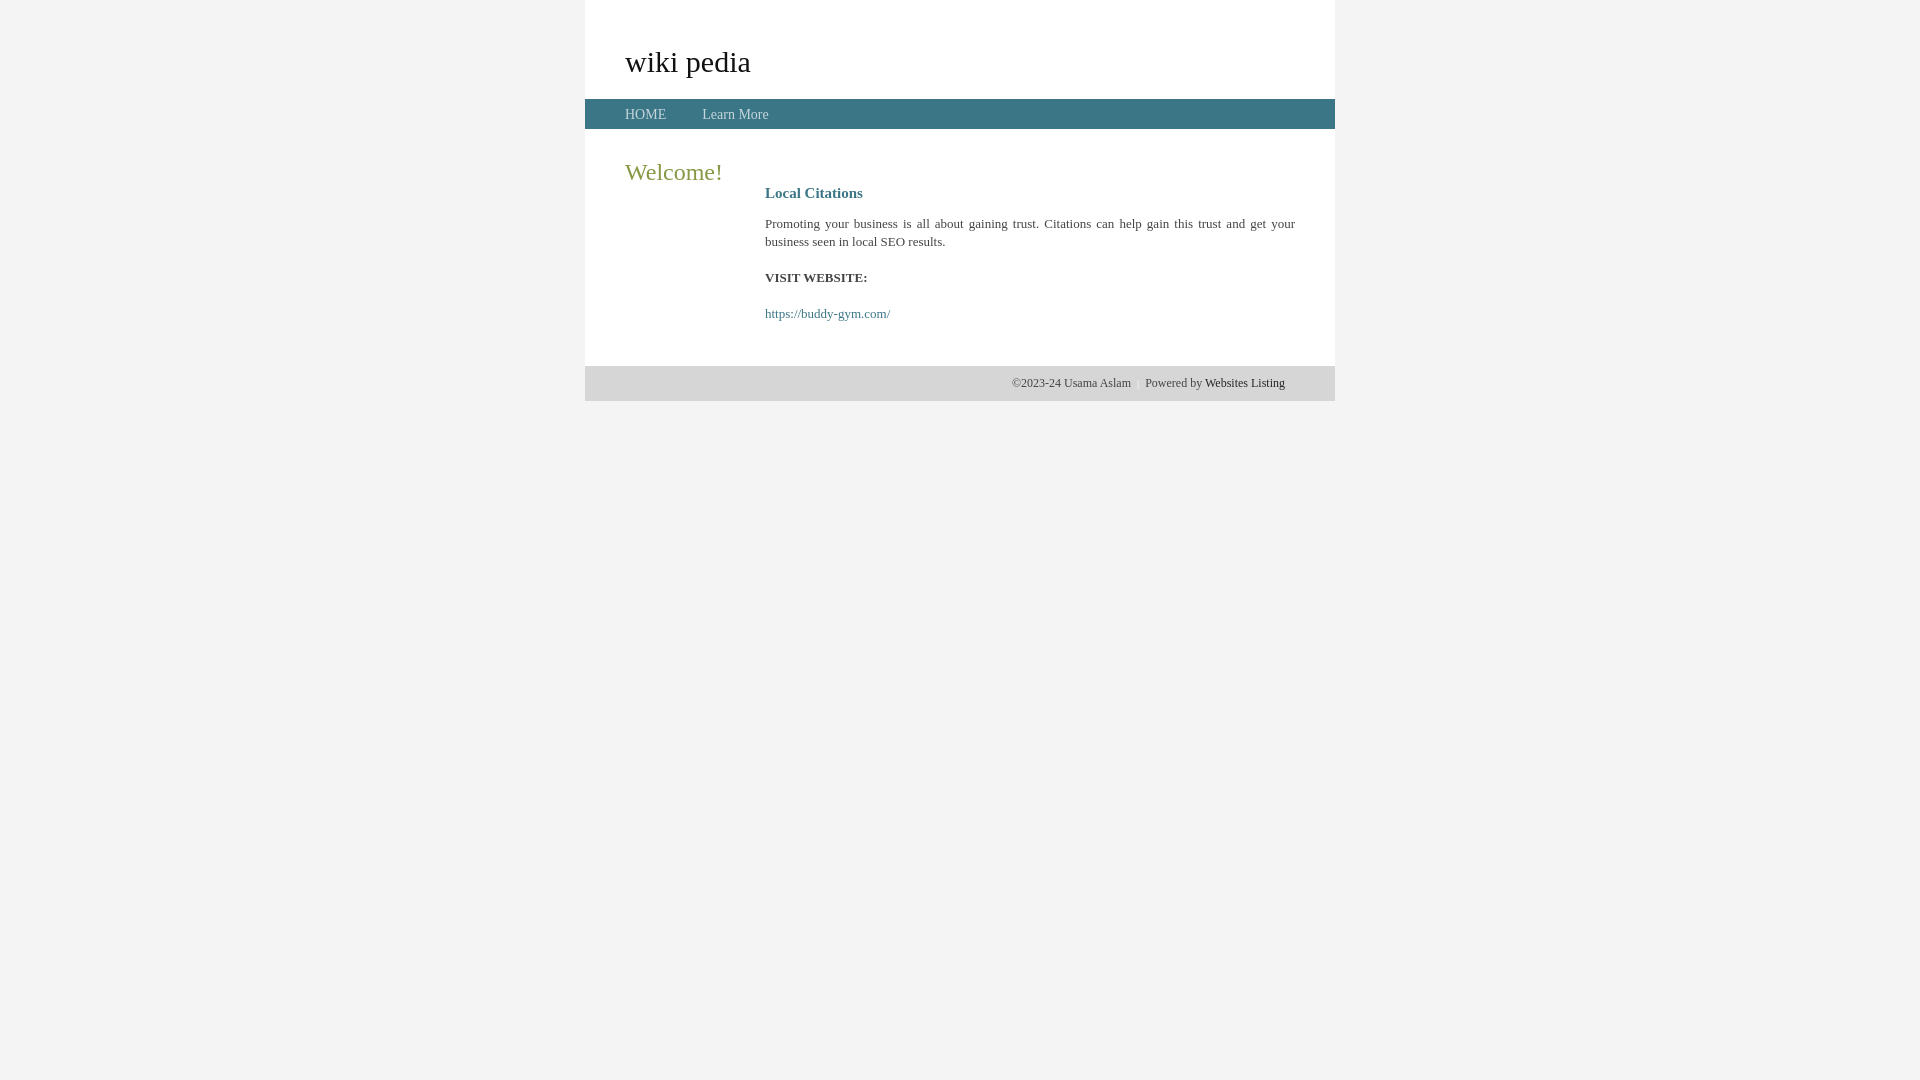 This screenshot has width=1920, height=1080. What do you see at coordinates (688, 61) in the screenshot?
I see `wiki pedia` at bounding box center [688, 61].